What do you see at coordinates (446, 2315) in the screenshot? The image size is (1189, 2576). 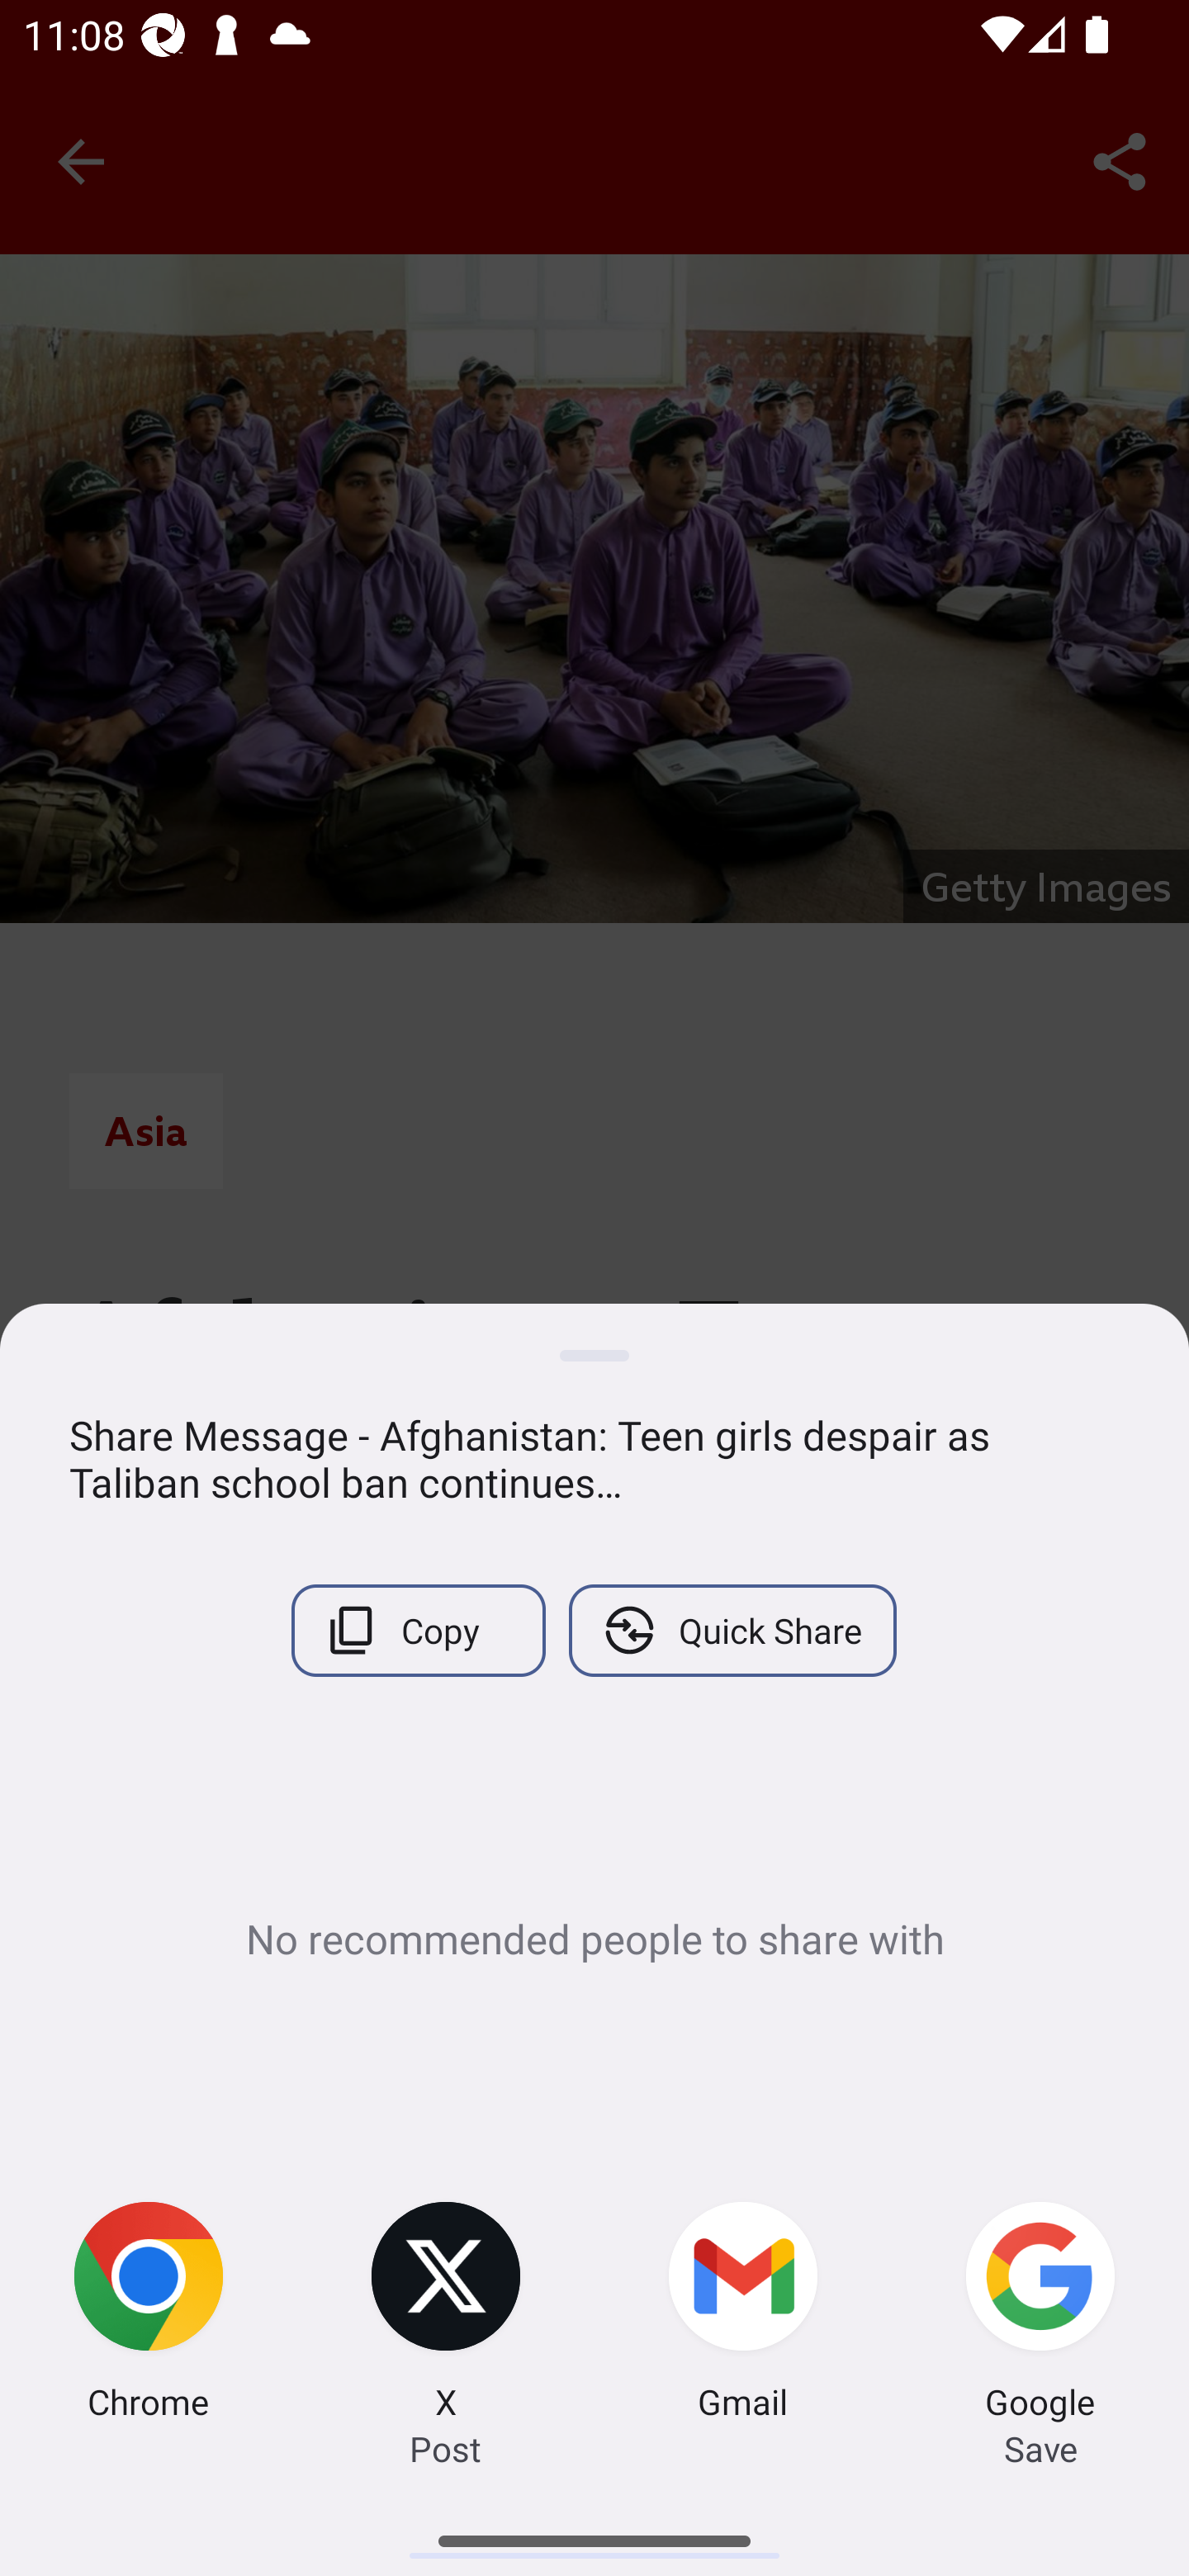 I see `X Post` at bounding box center [446, 2315].